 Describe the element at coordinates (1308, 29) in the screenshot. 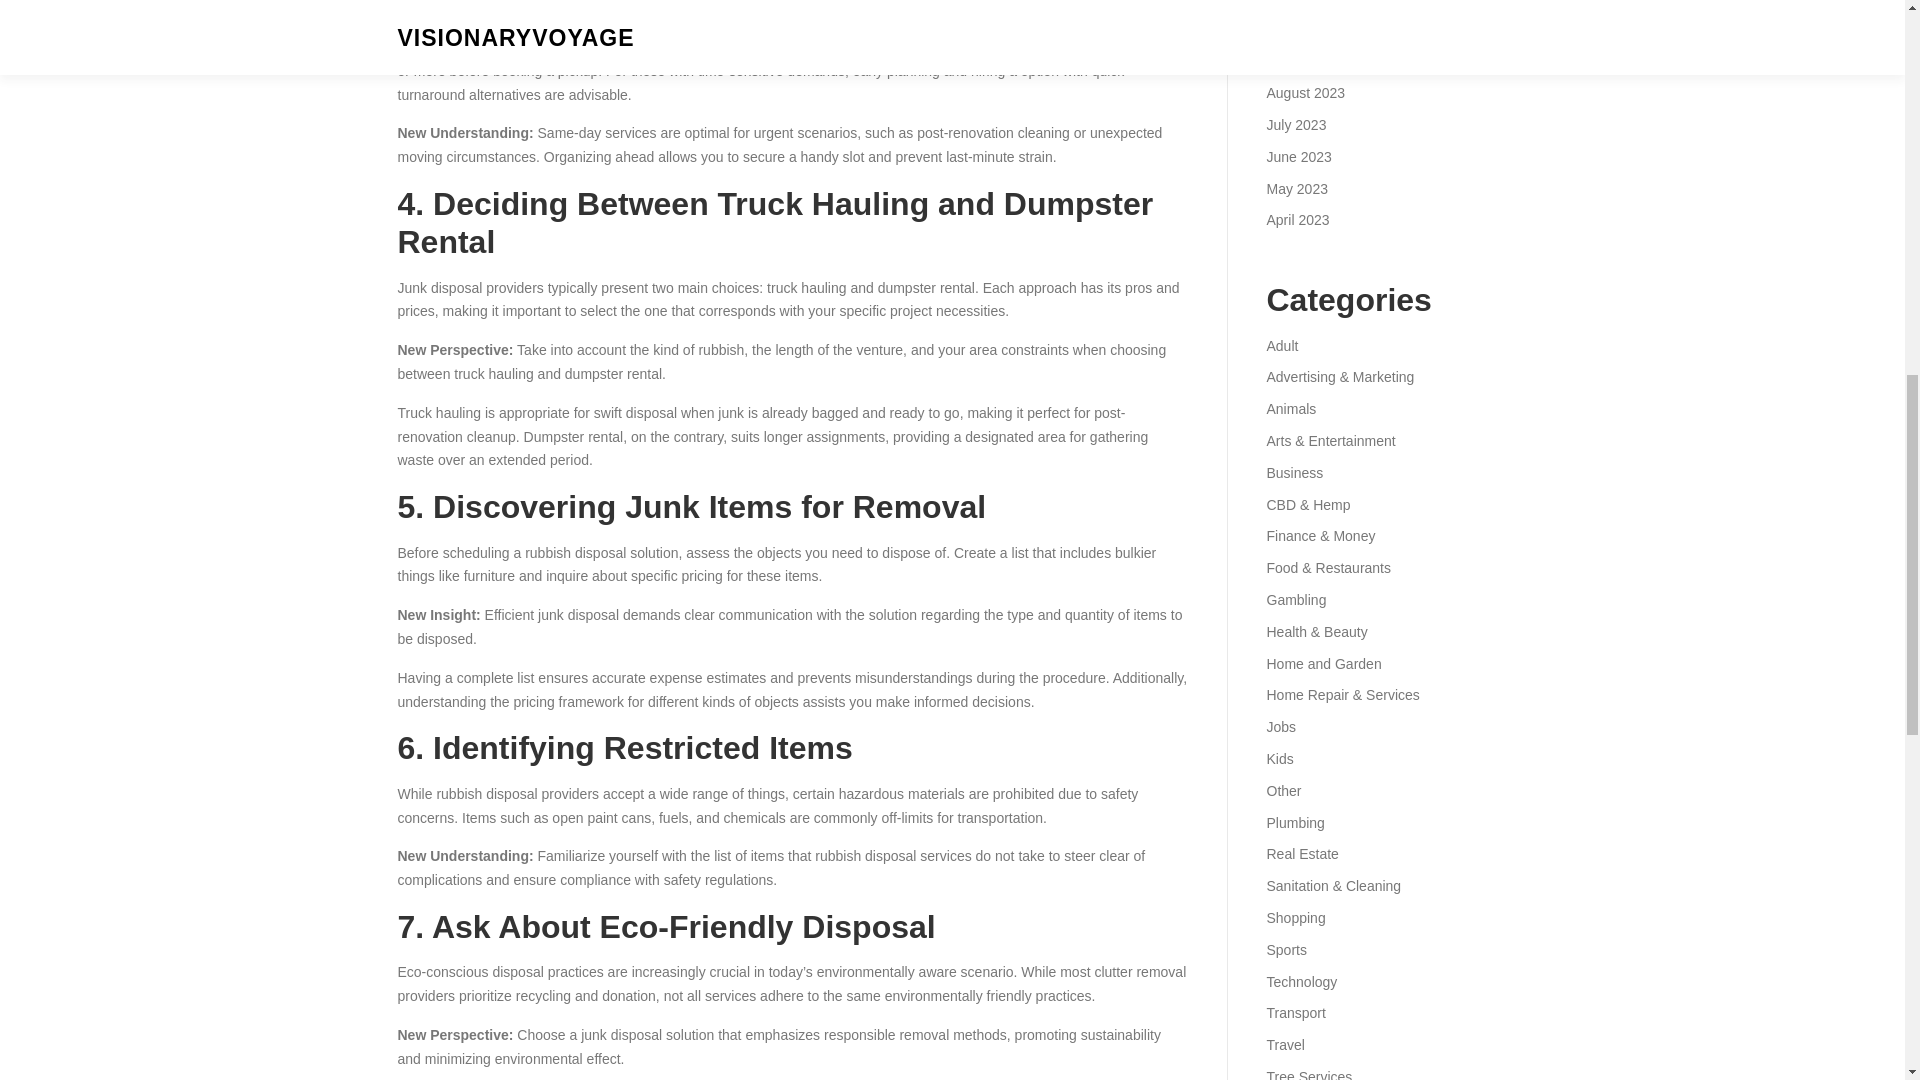

I see `October 2023` at that location.